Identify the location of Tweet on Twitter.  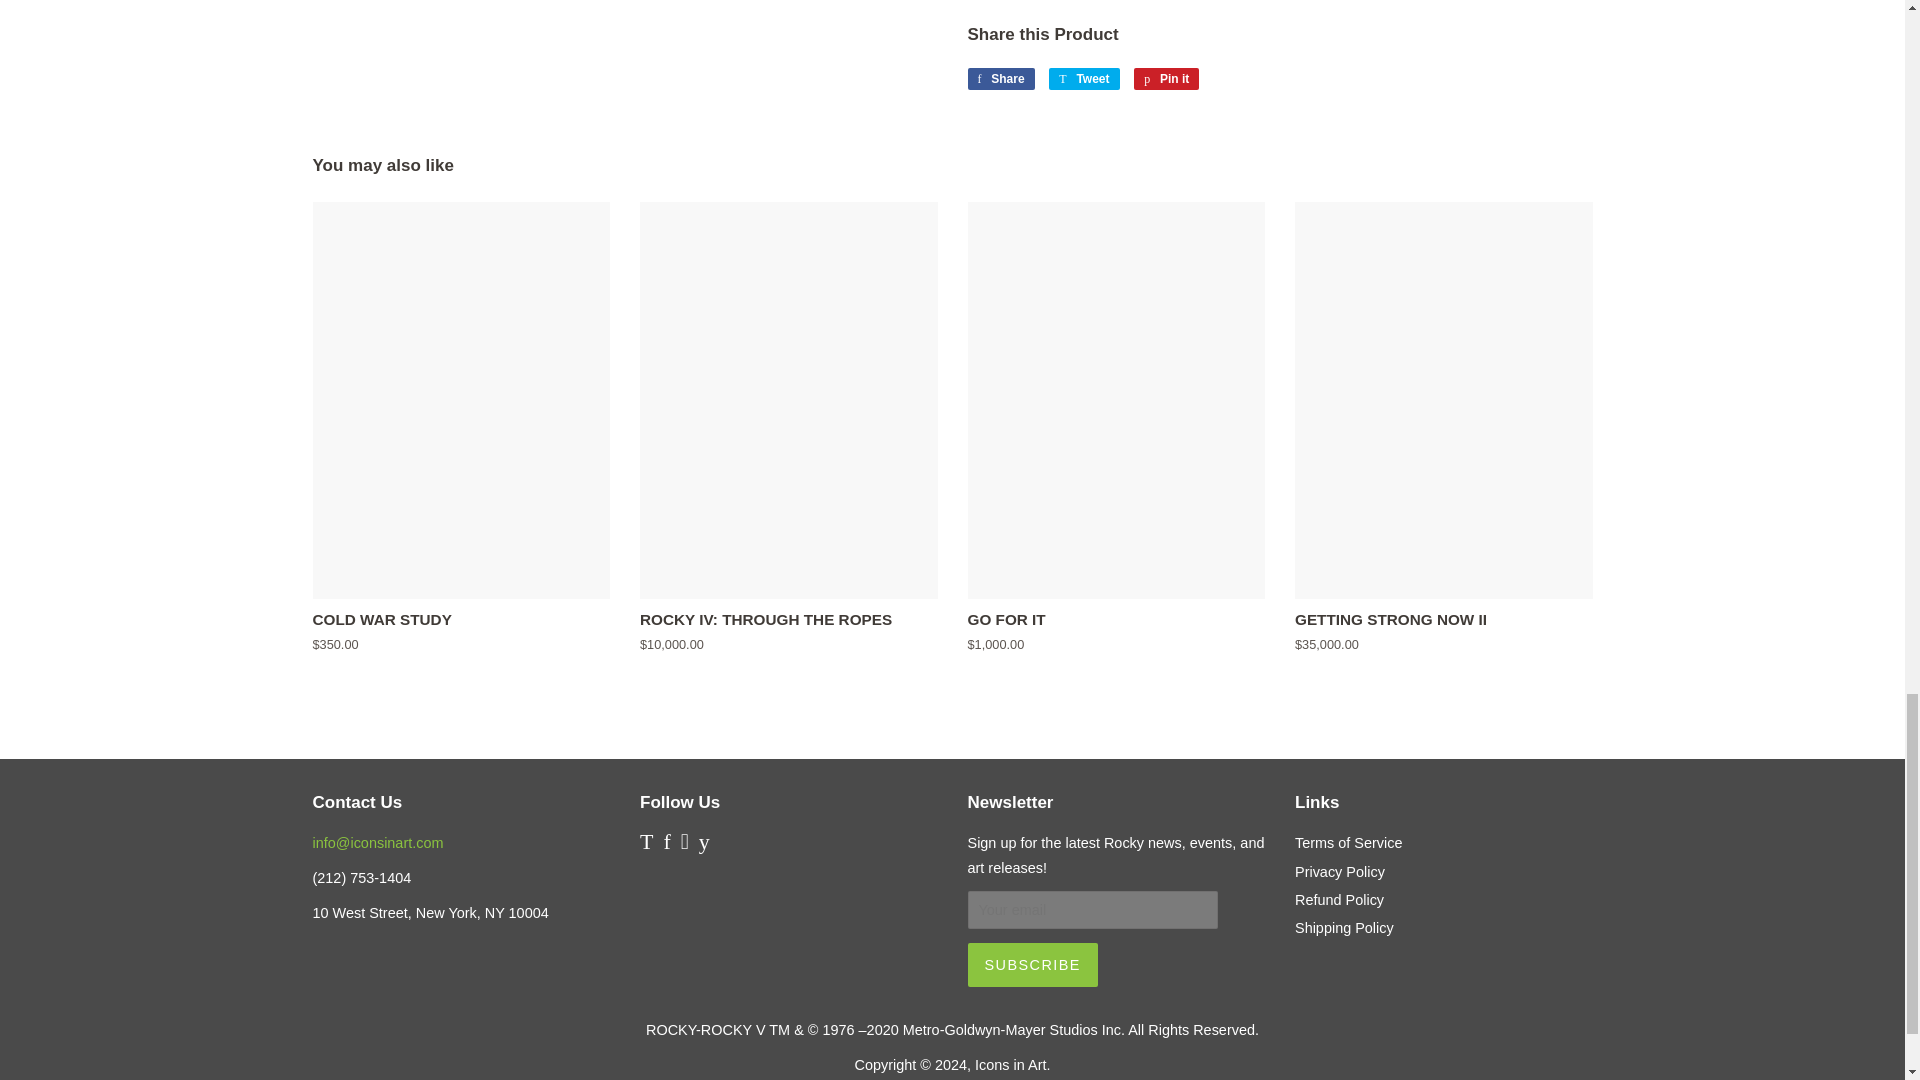
(1084, 78).